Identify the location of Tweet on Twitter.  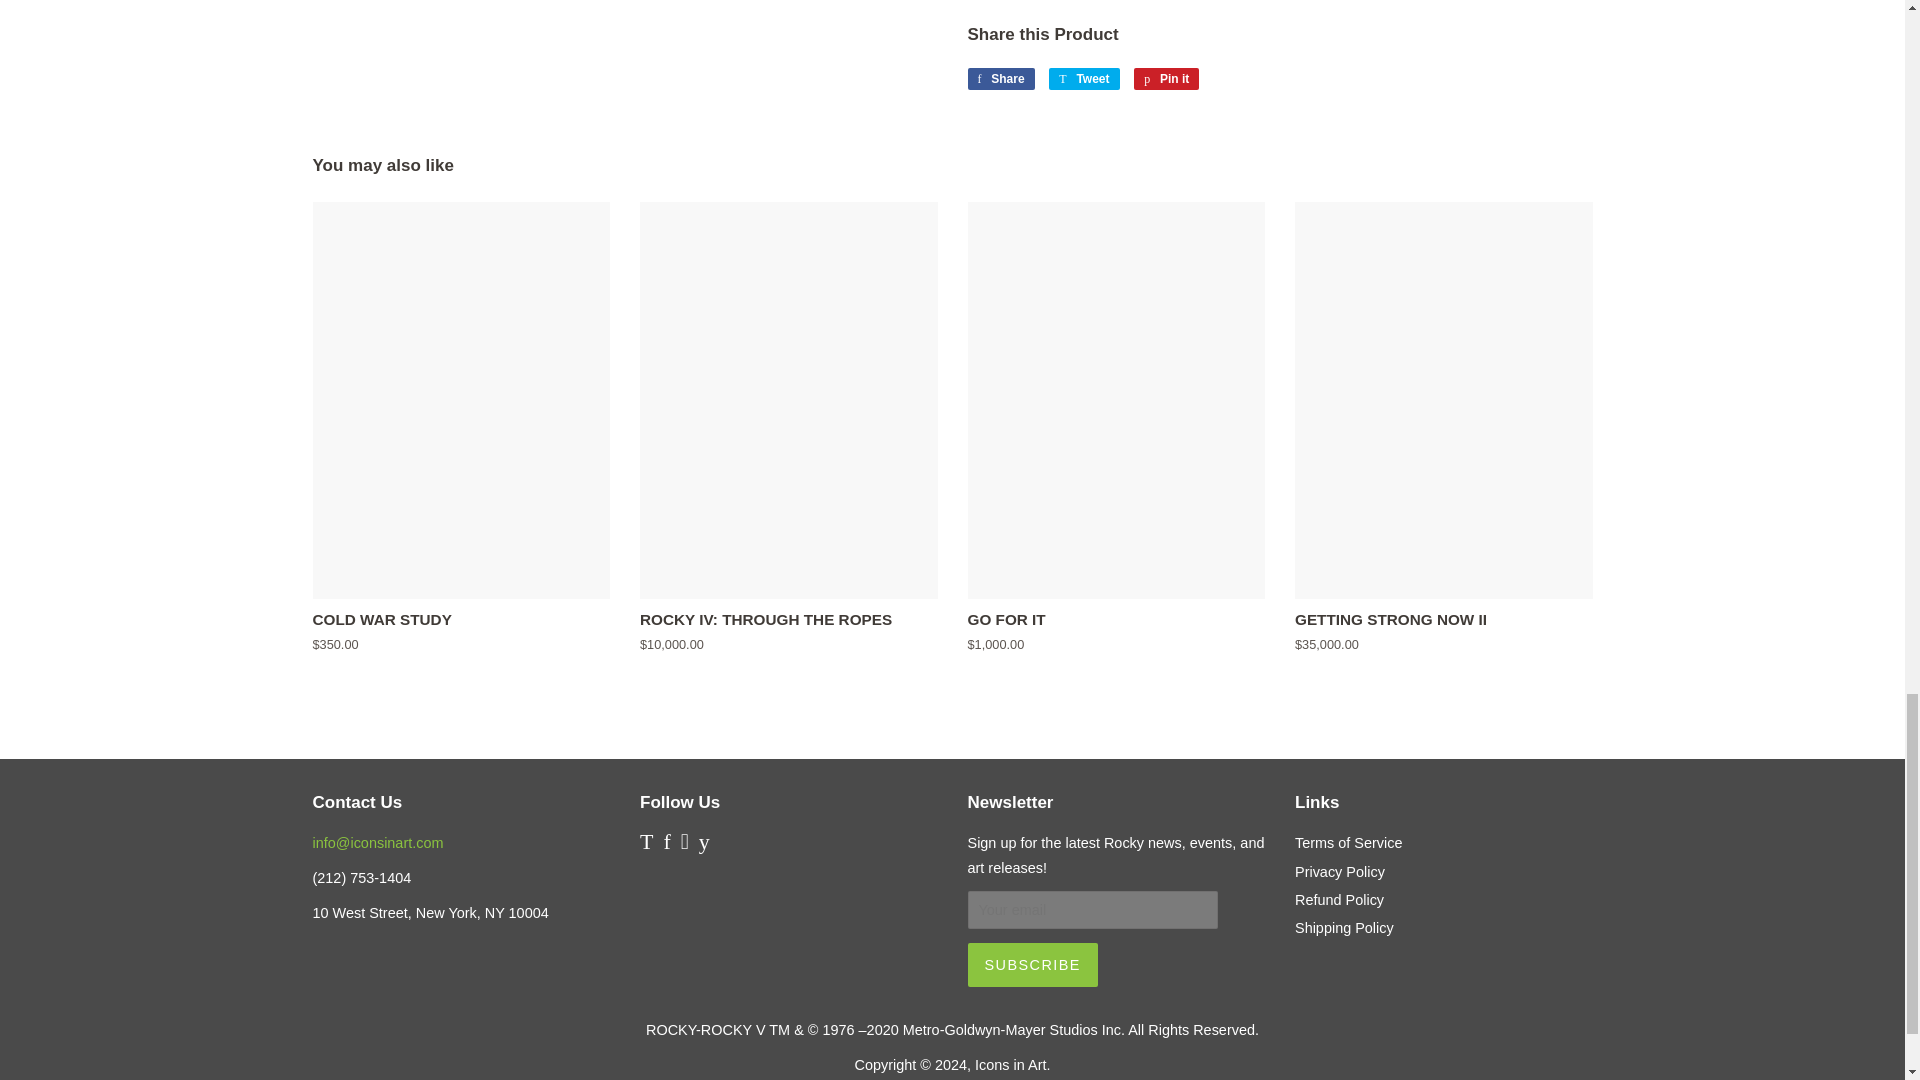
(1084, 78).